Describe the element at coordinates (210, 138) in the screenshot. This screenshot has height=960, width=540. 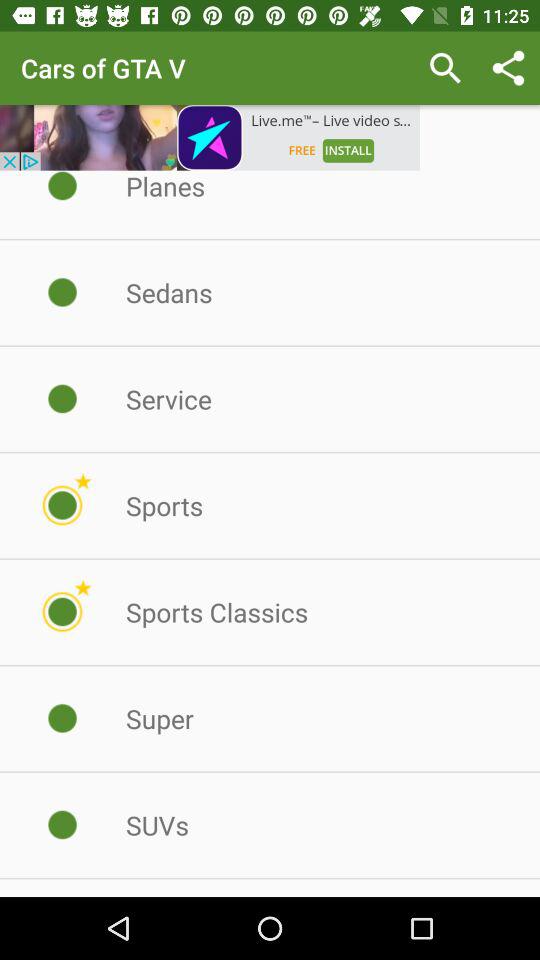
I see `advertisement` at that location.